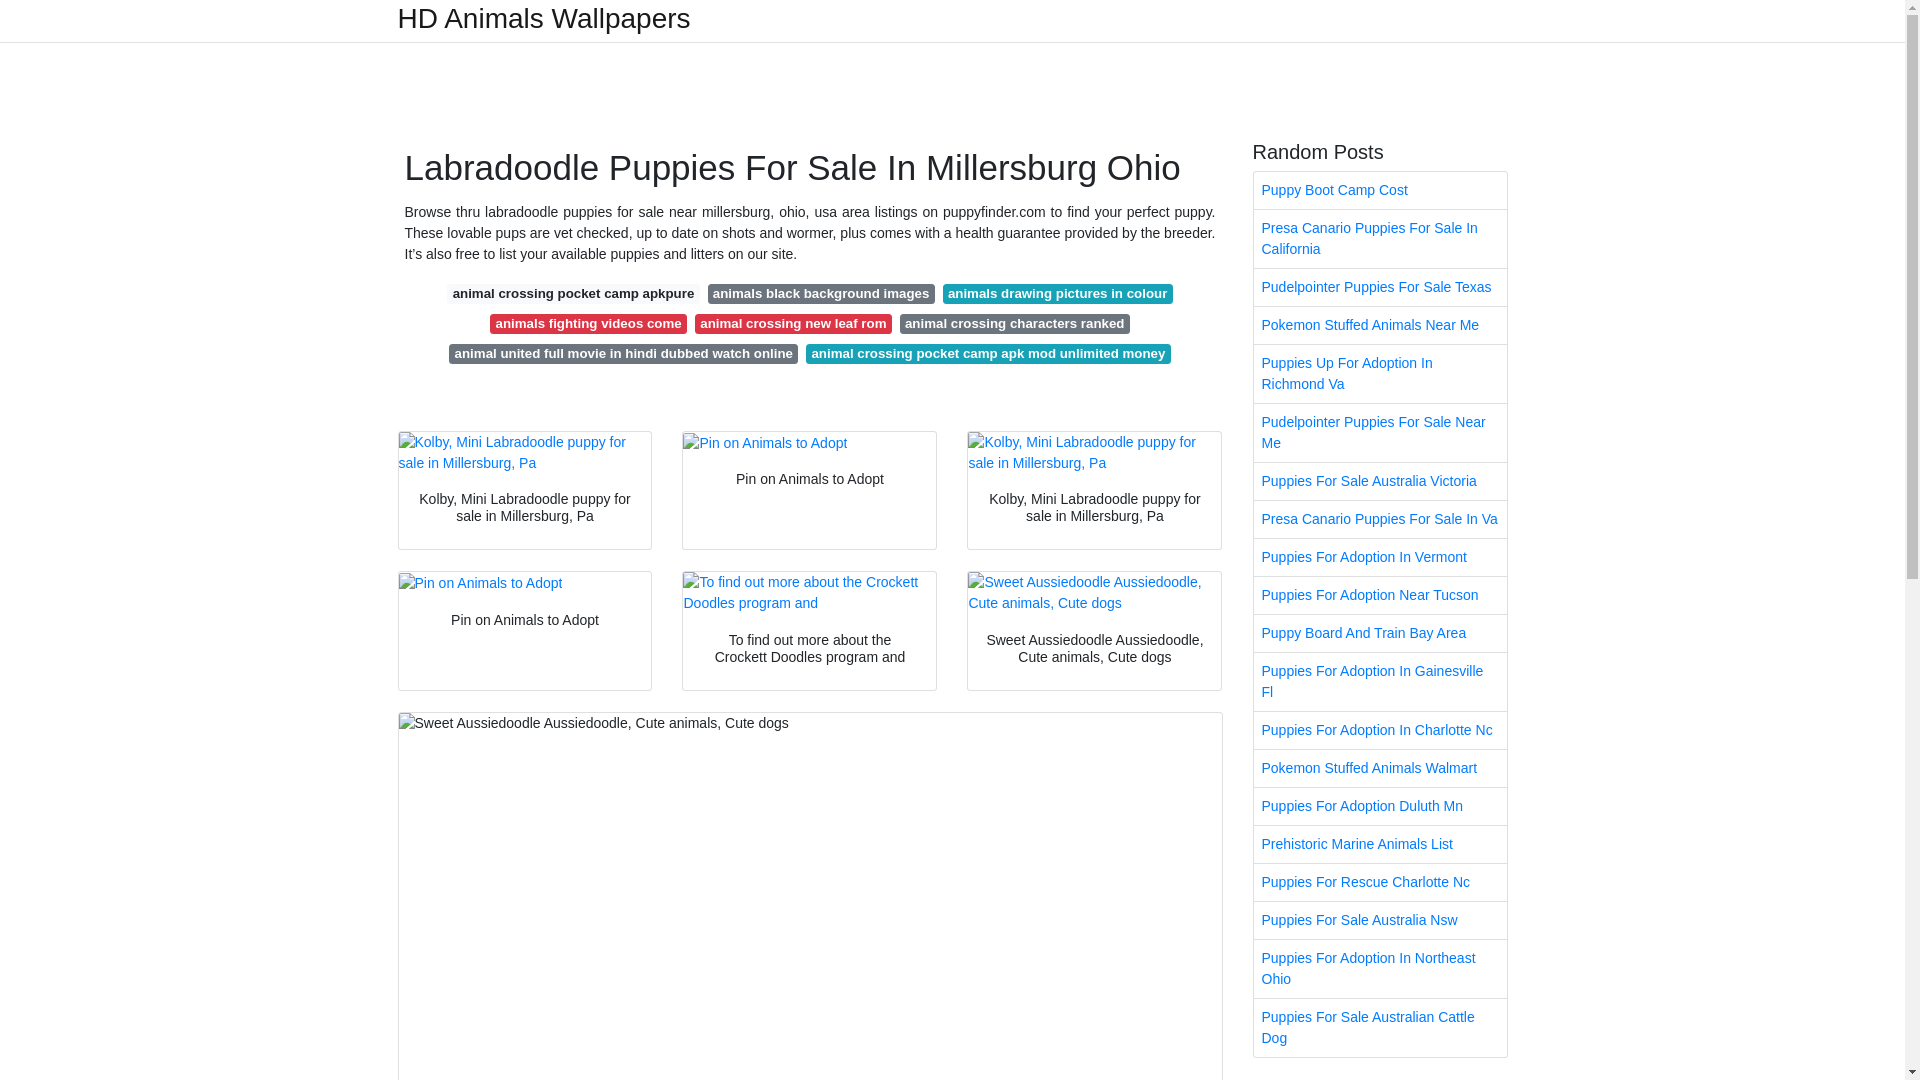 The image size is (1920, 1080). Describe the element at coordinates (1380, 730) in the screenshot. I see `Puppies For Adoption In Charlotte Nc` at that location.